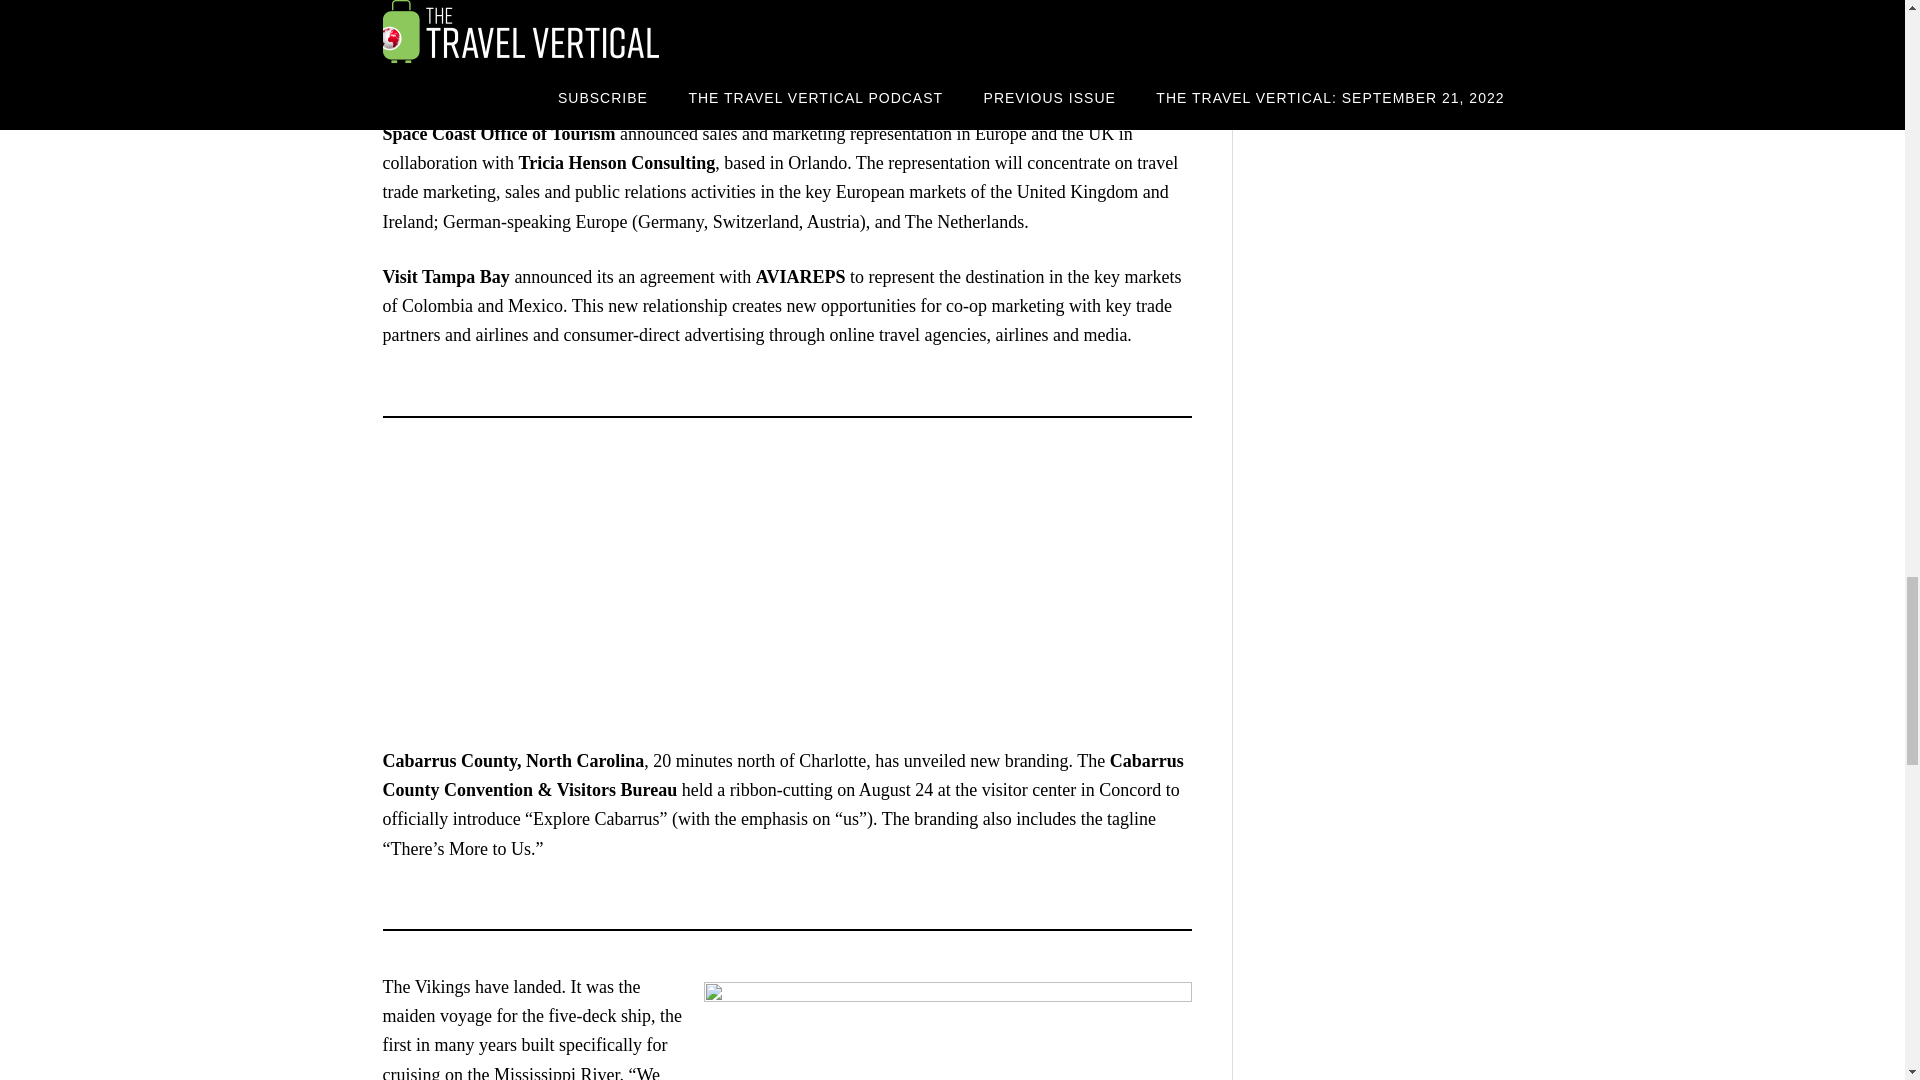  Describe the element at coordinates (632, 596) in the screenshot. I see `Explore Cabarrus County` at that location.